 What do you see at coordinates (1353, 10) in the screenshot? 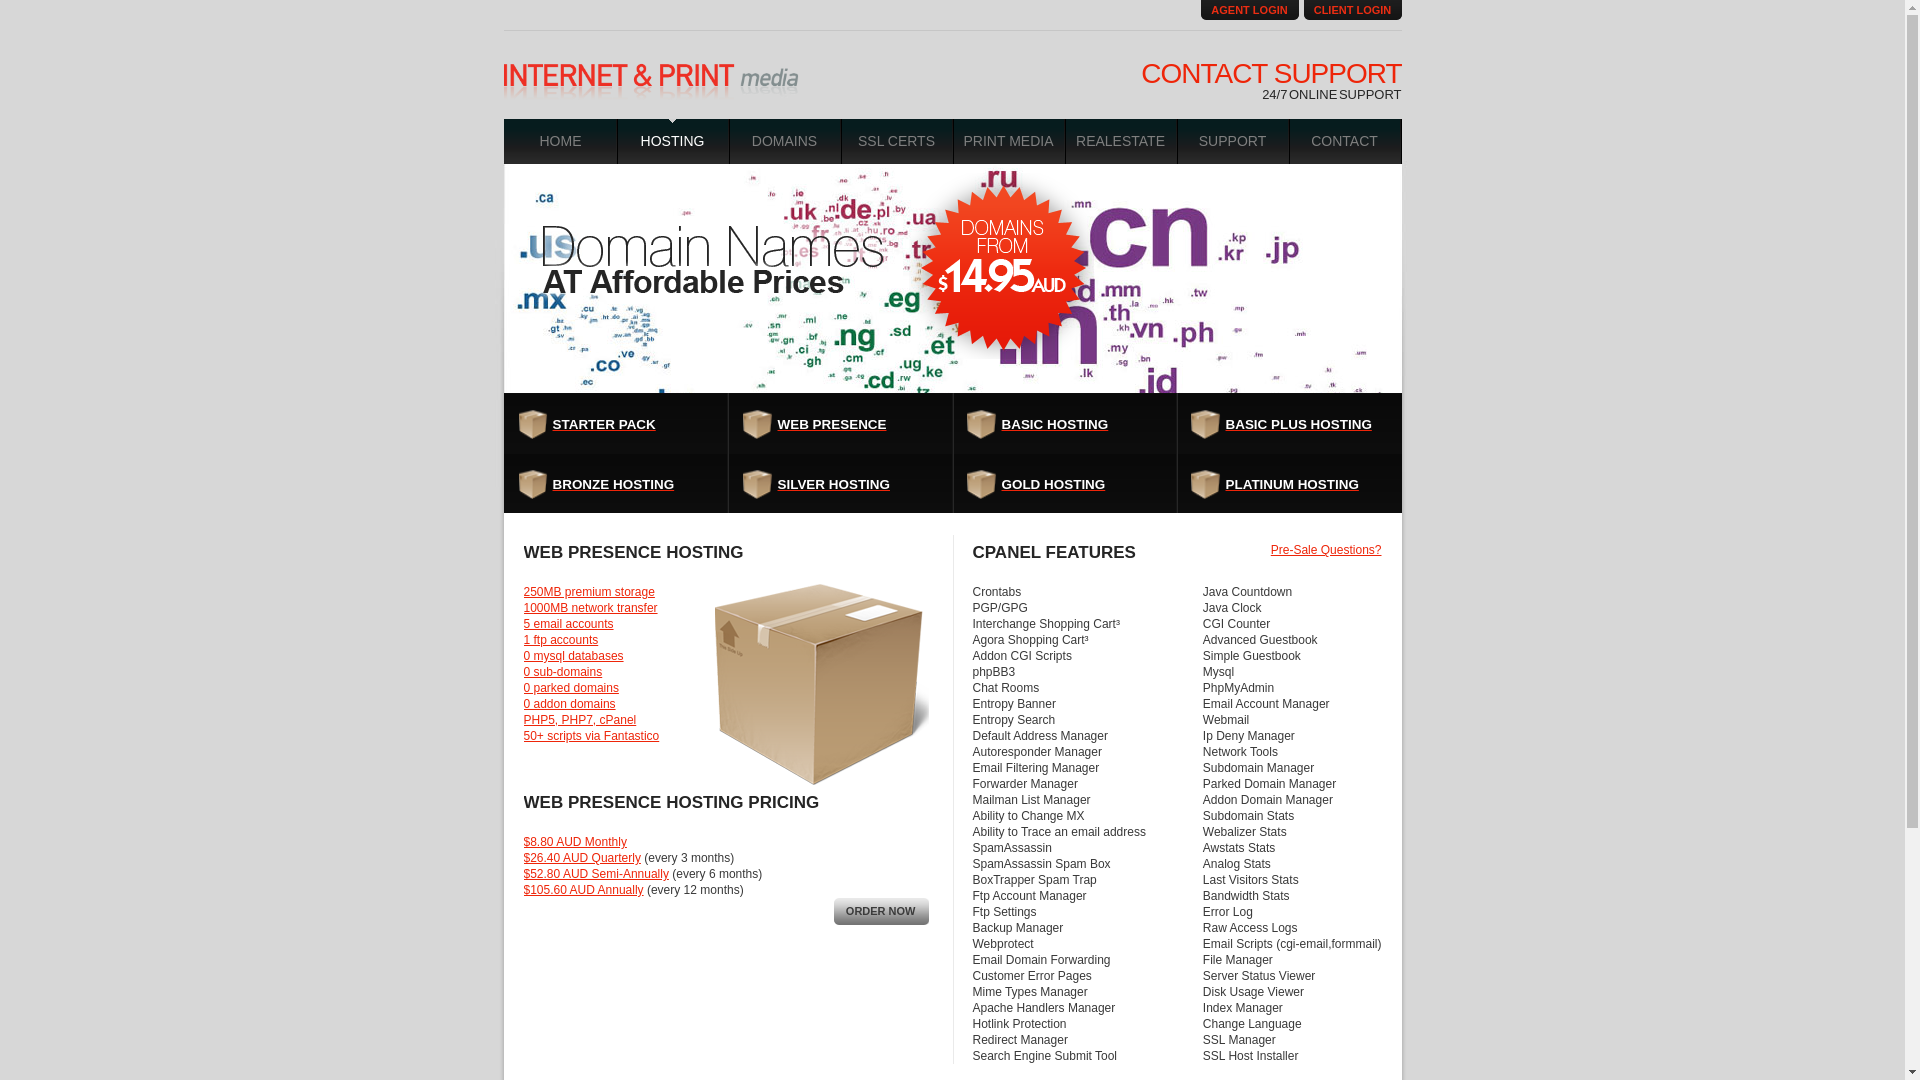
I see `CLIENT LOGIN` at bounding box center [1353, 10].